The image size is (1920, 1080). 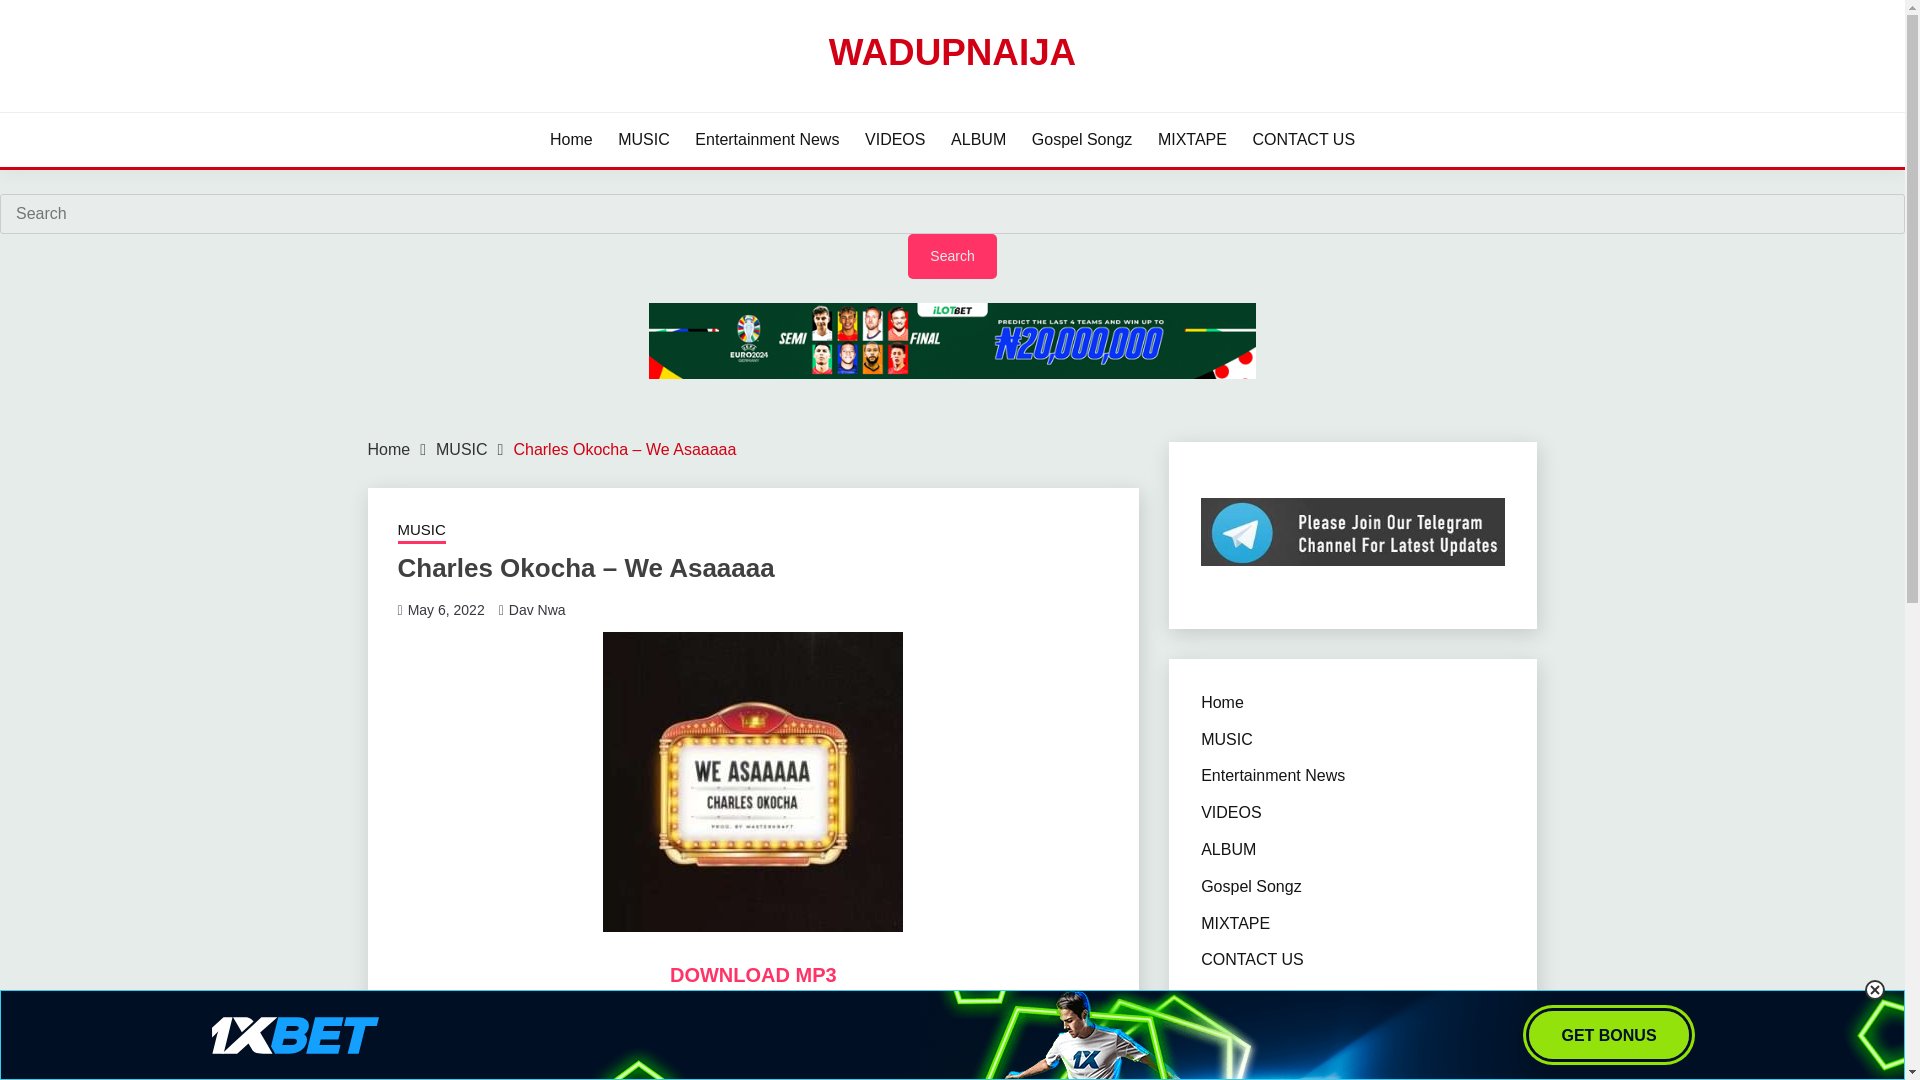 What do you see at coordinates (461, 448) in the screenshot?
I see `MUSIC` at bounding box center [461, 448].